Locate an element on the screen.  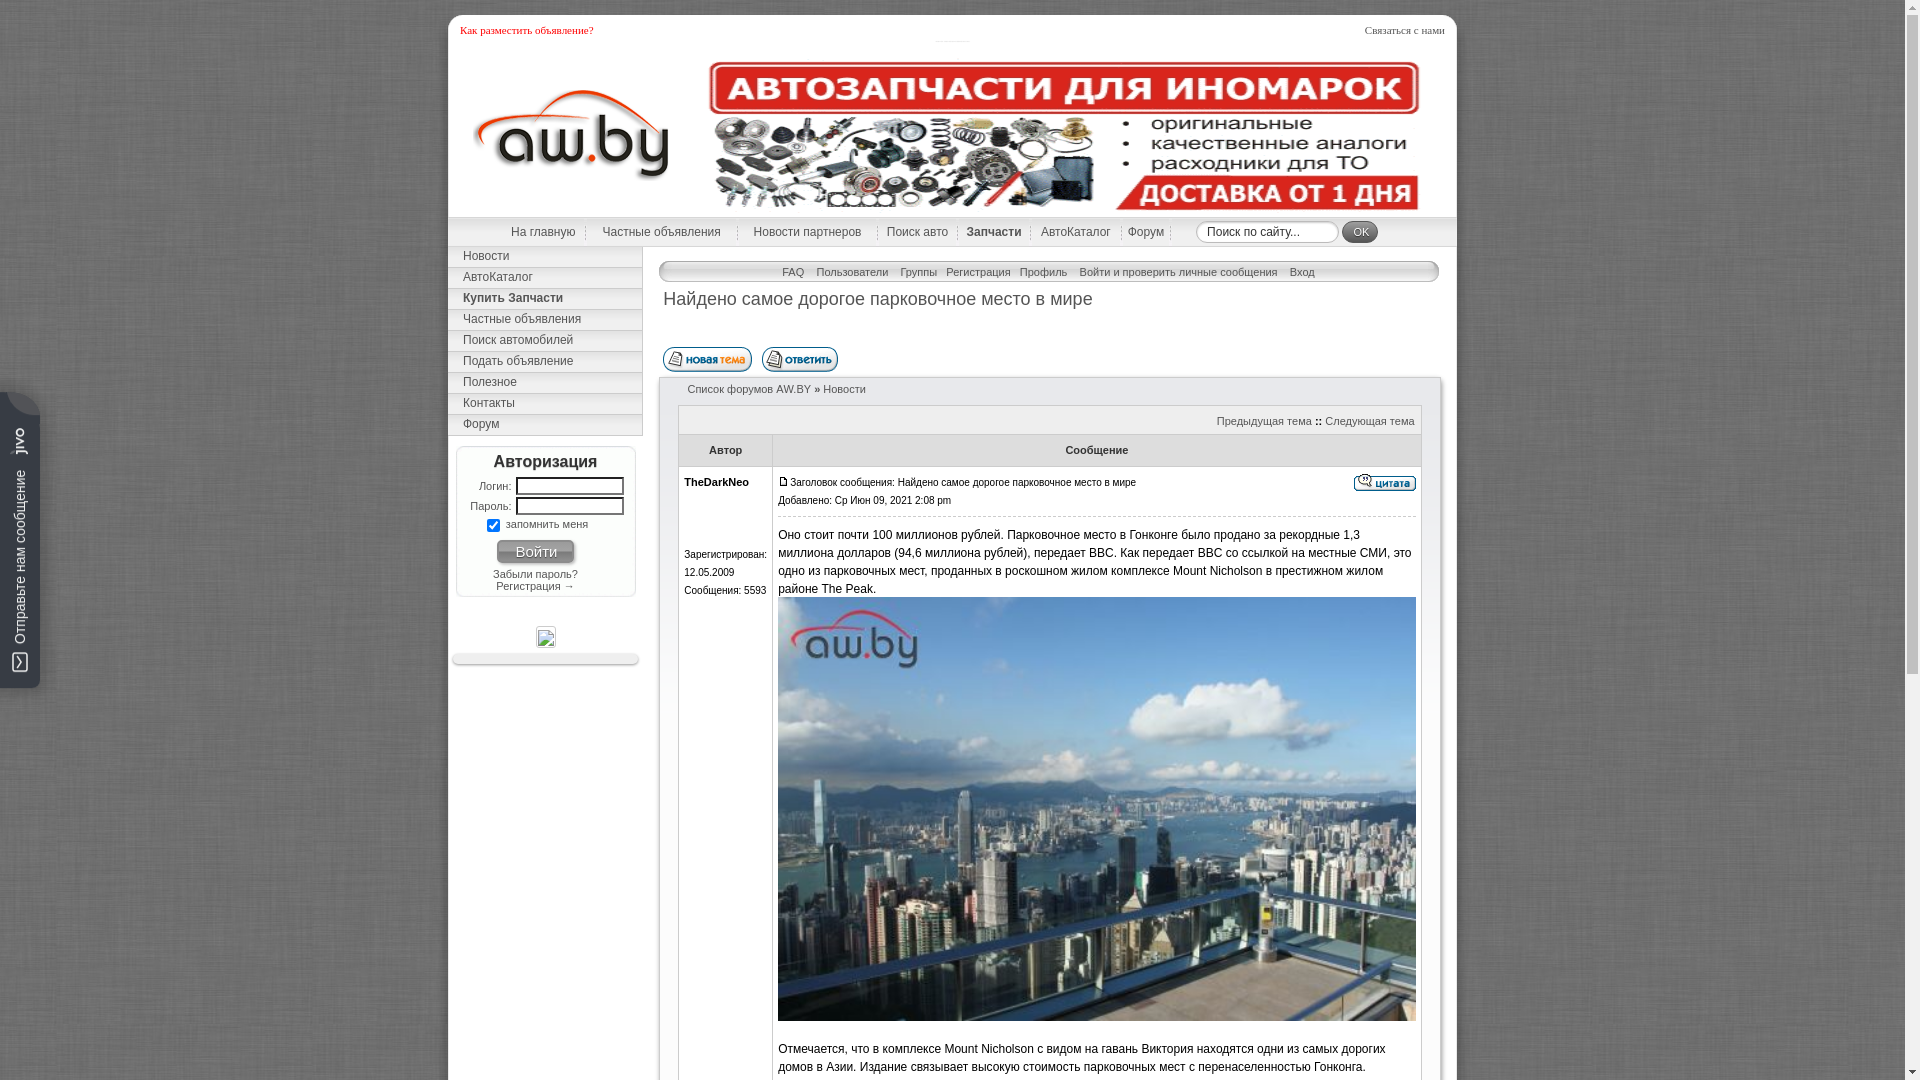
OK is located at coordinates (1360, 232).